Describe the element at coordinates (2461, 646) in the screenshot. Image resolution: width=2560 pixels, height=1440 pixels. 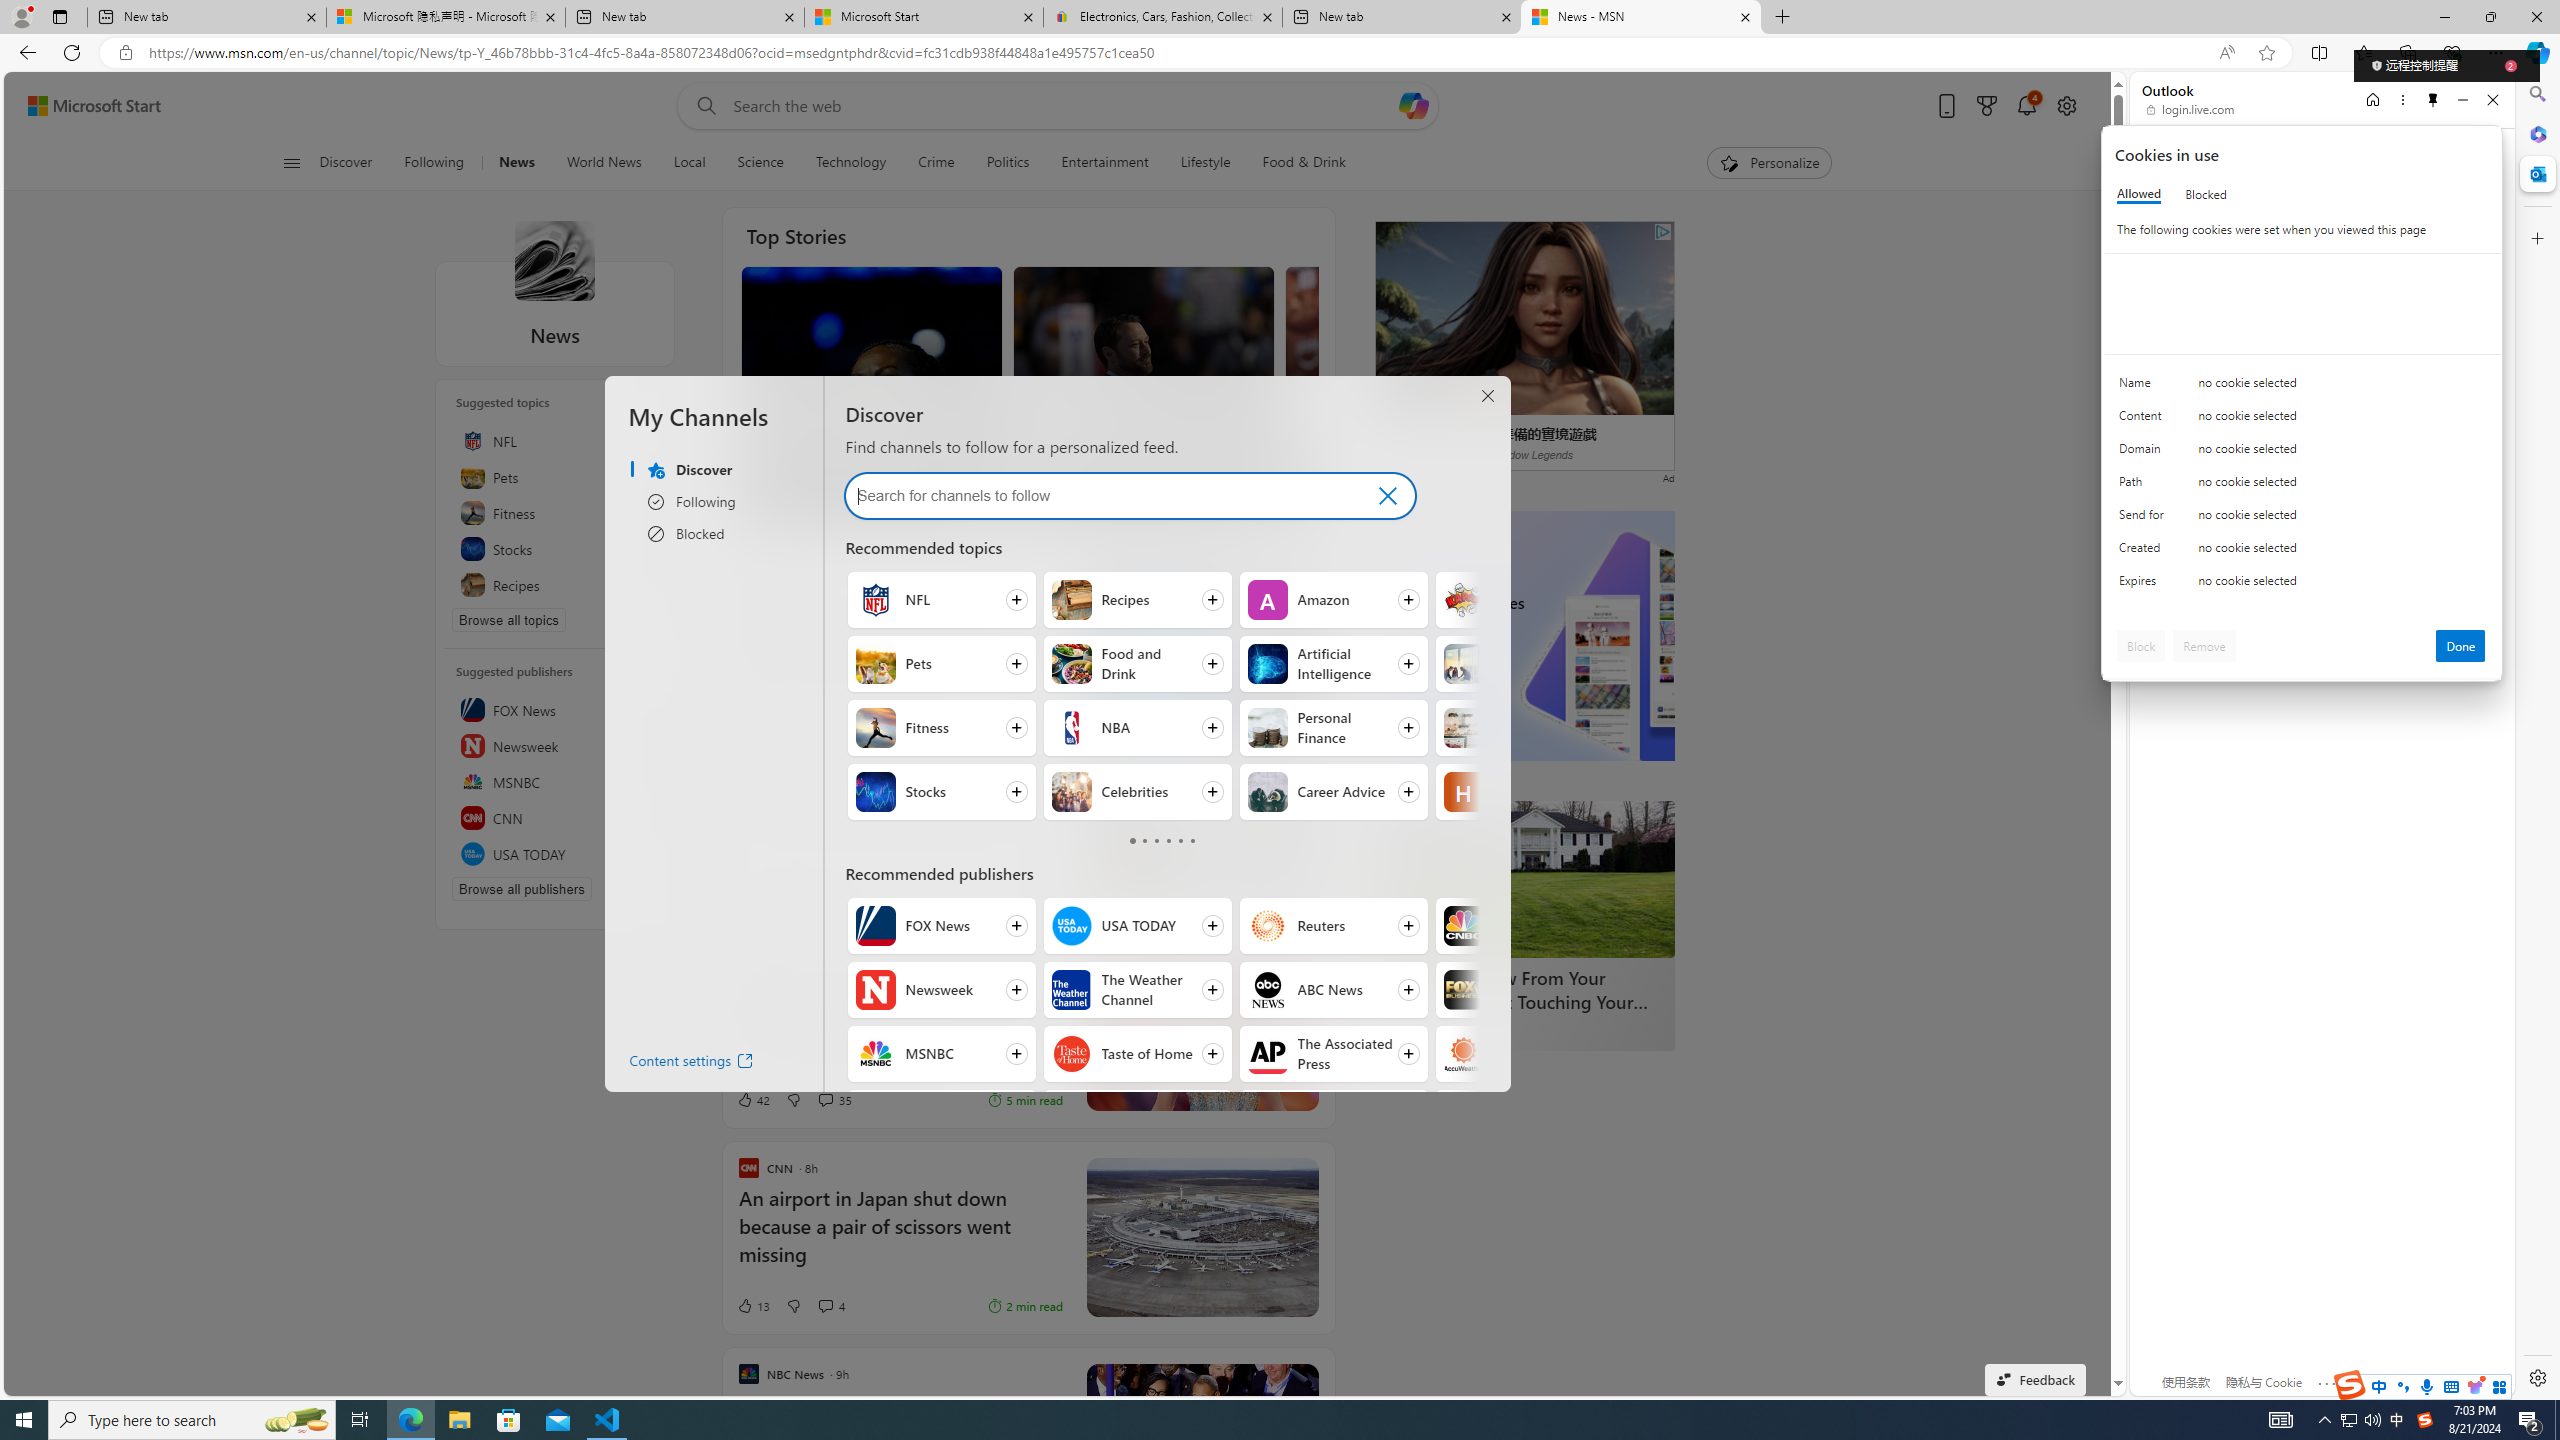
I see `Done` at that location.